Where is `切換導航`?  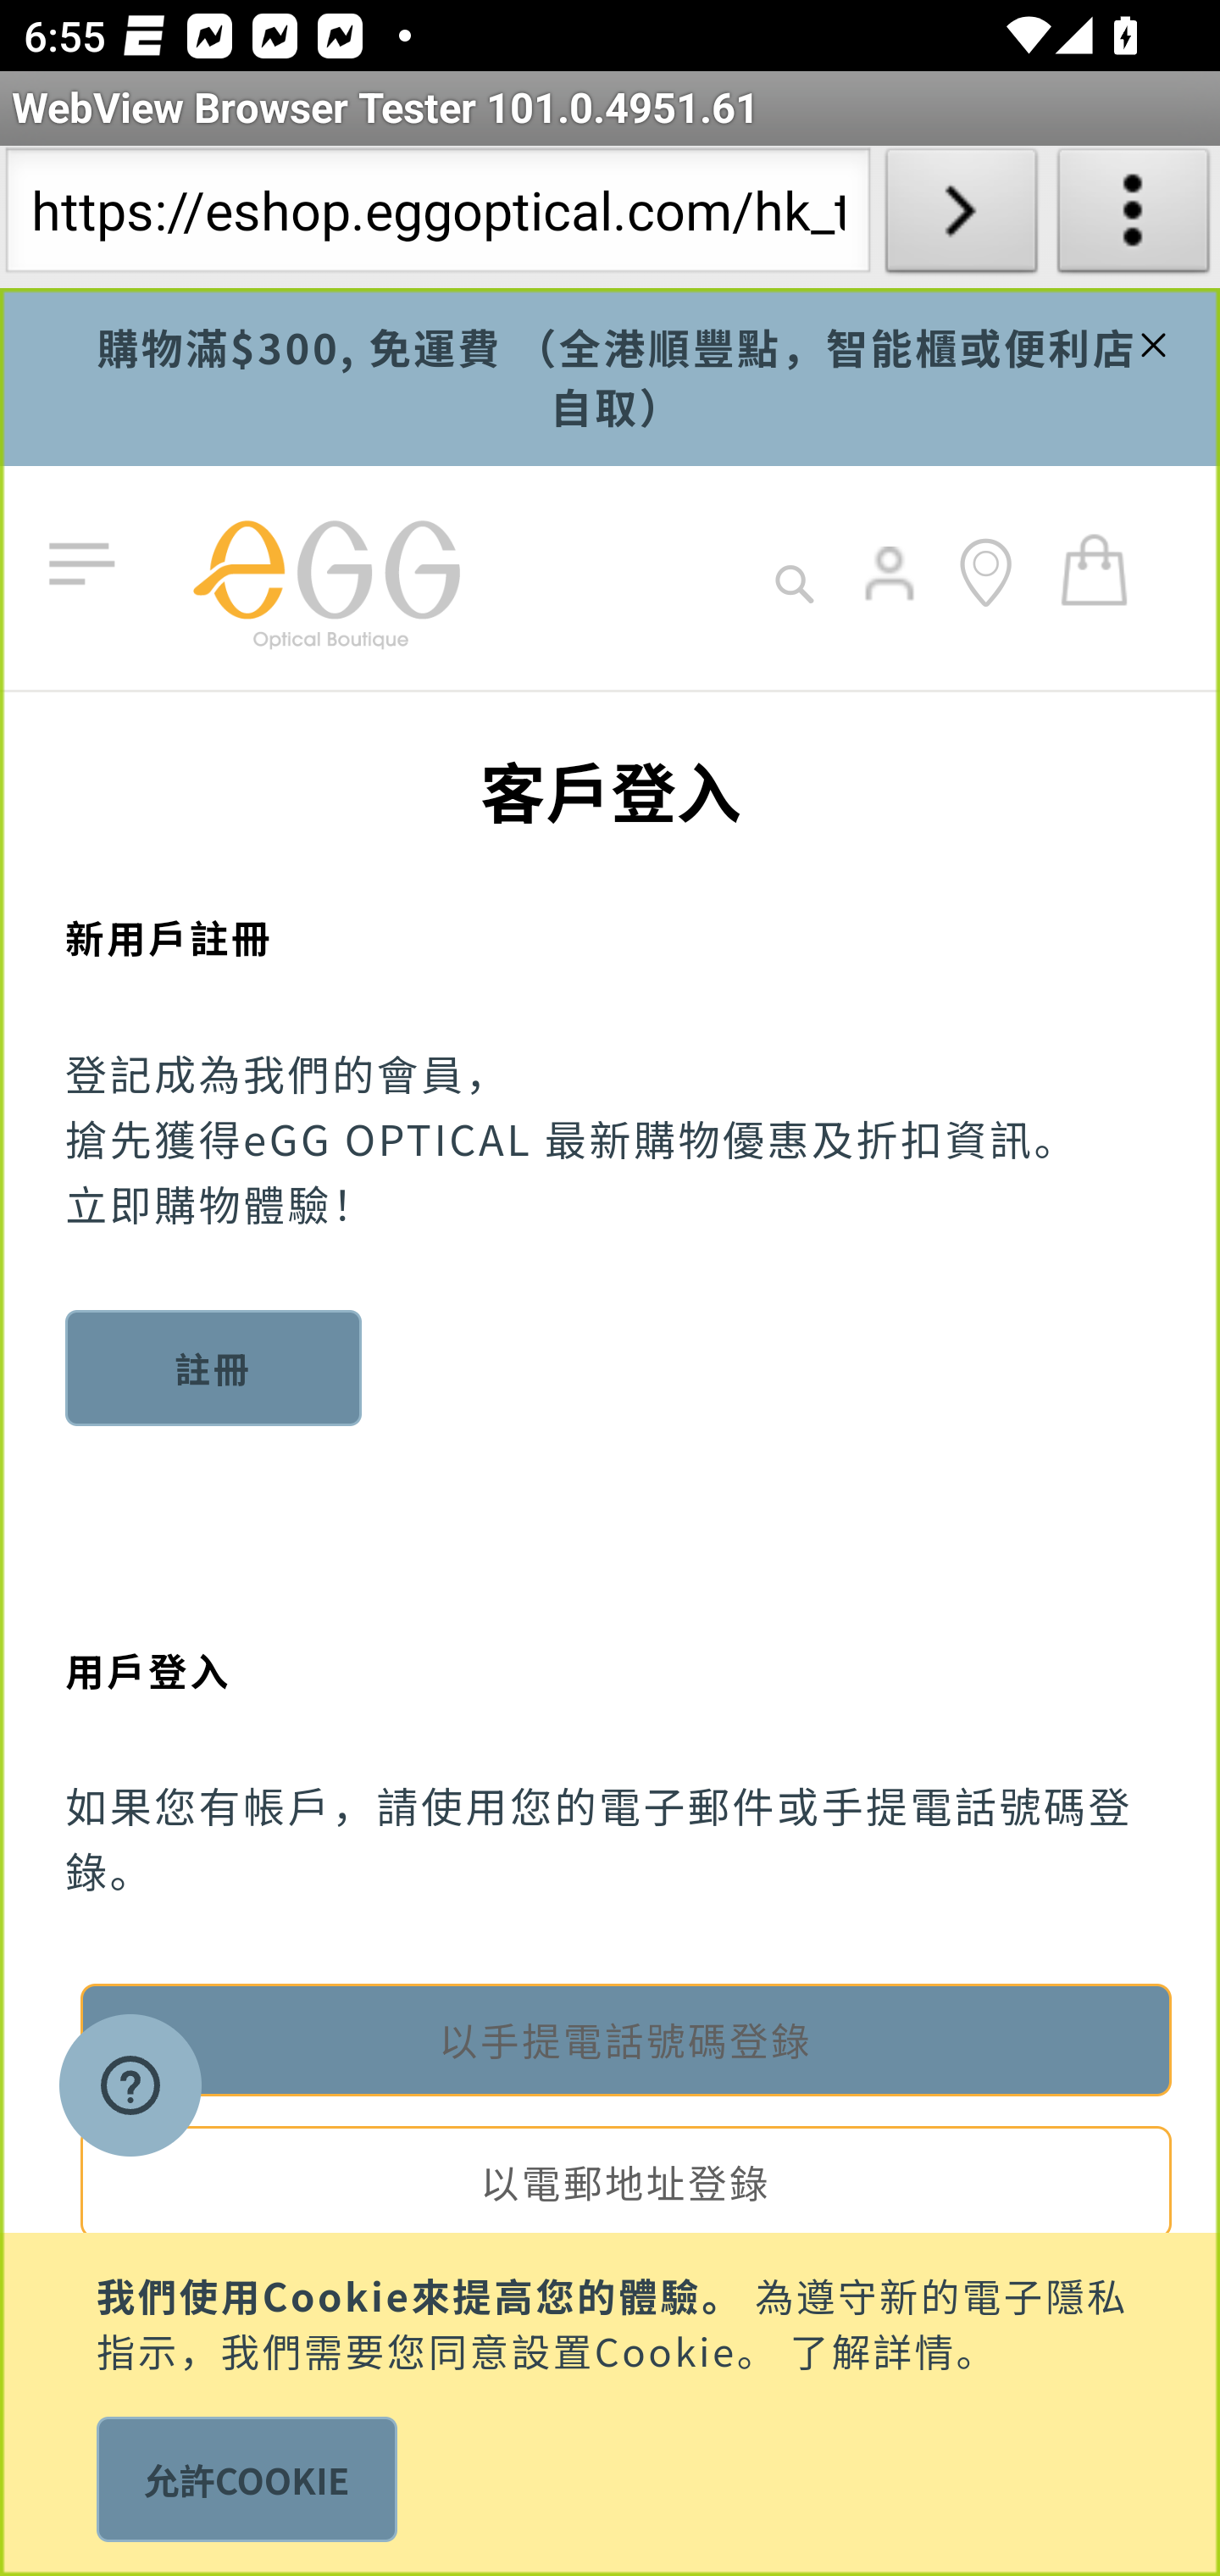
切換導航 is located at coordinates (88, 565).